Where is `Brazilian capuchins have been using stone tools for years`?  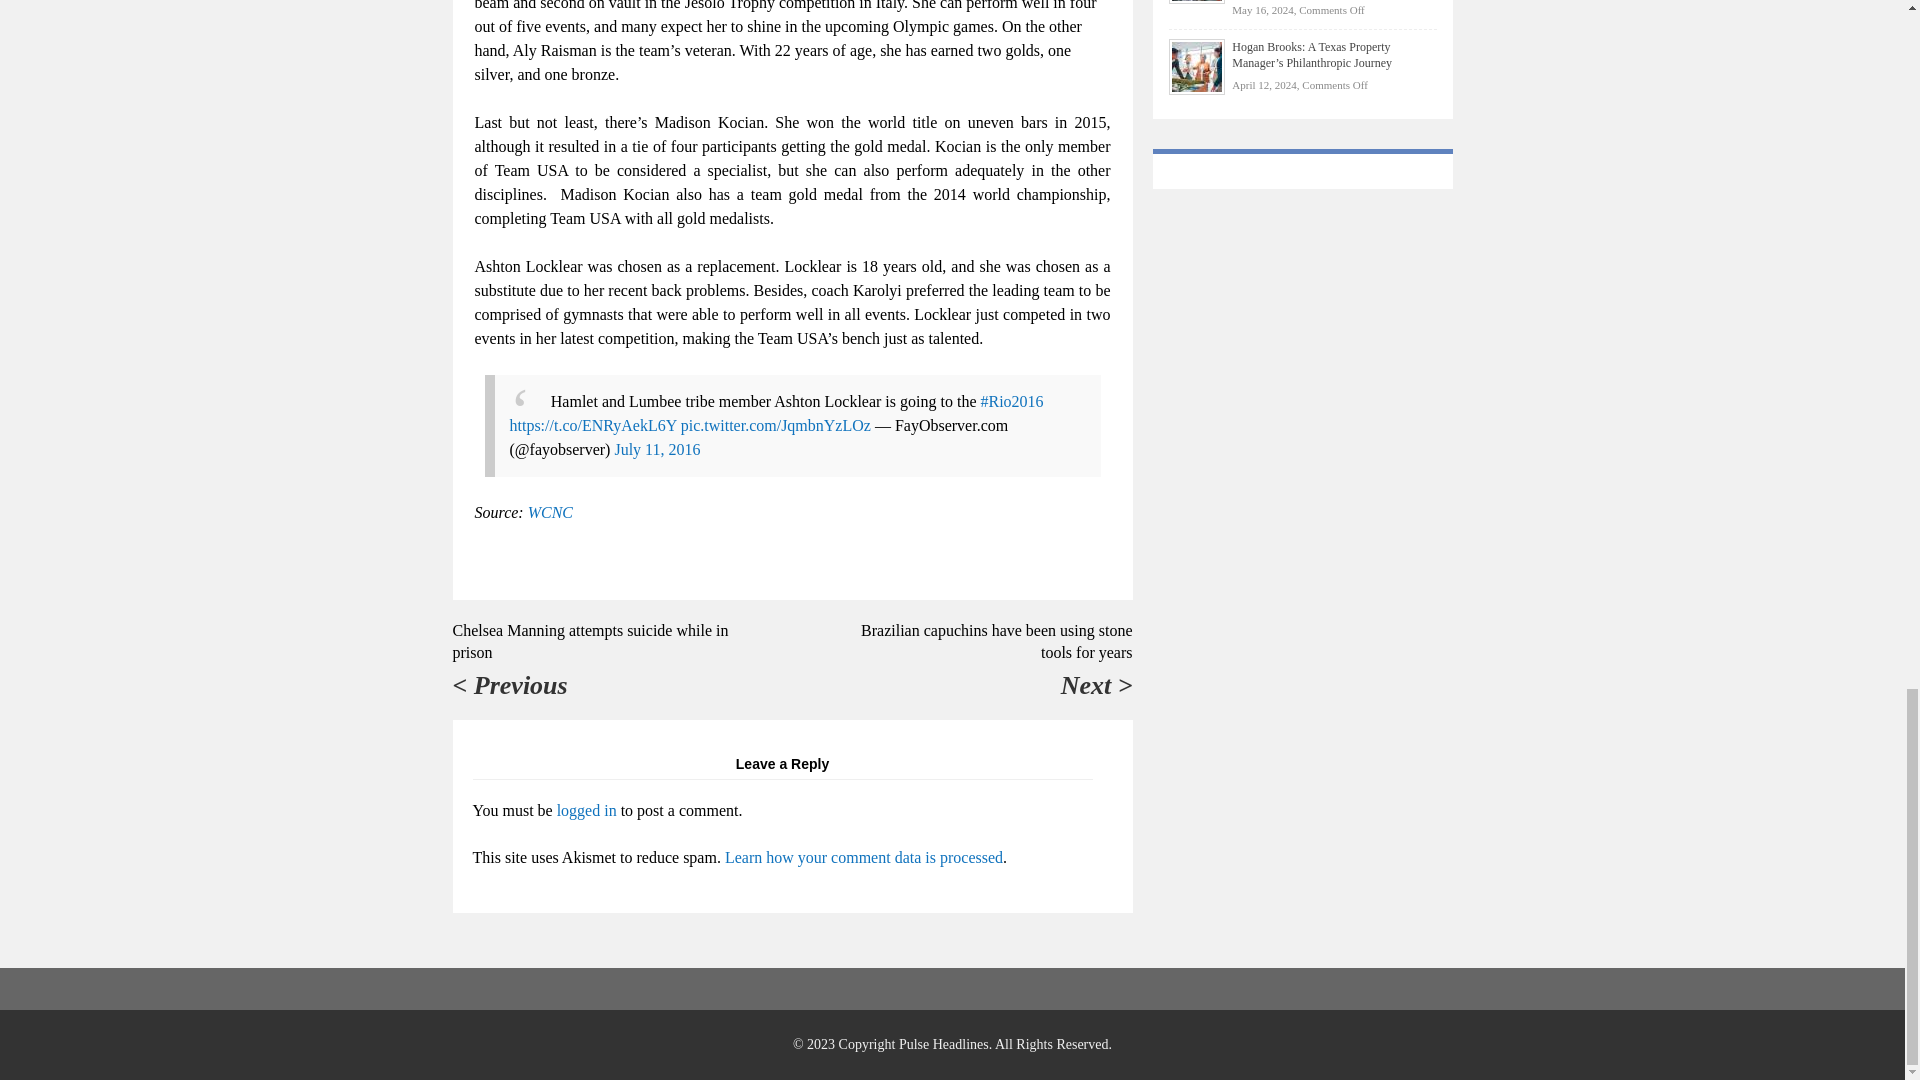
Brazilian capuchins have been using stone tools for years is located at coordinates (996, 641).